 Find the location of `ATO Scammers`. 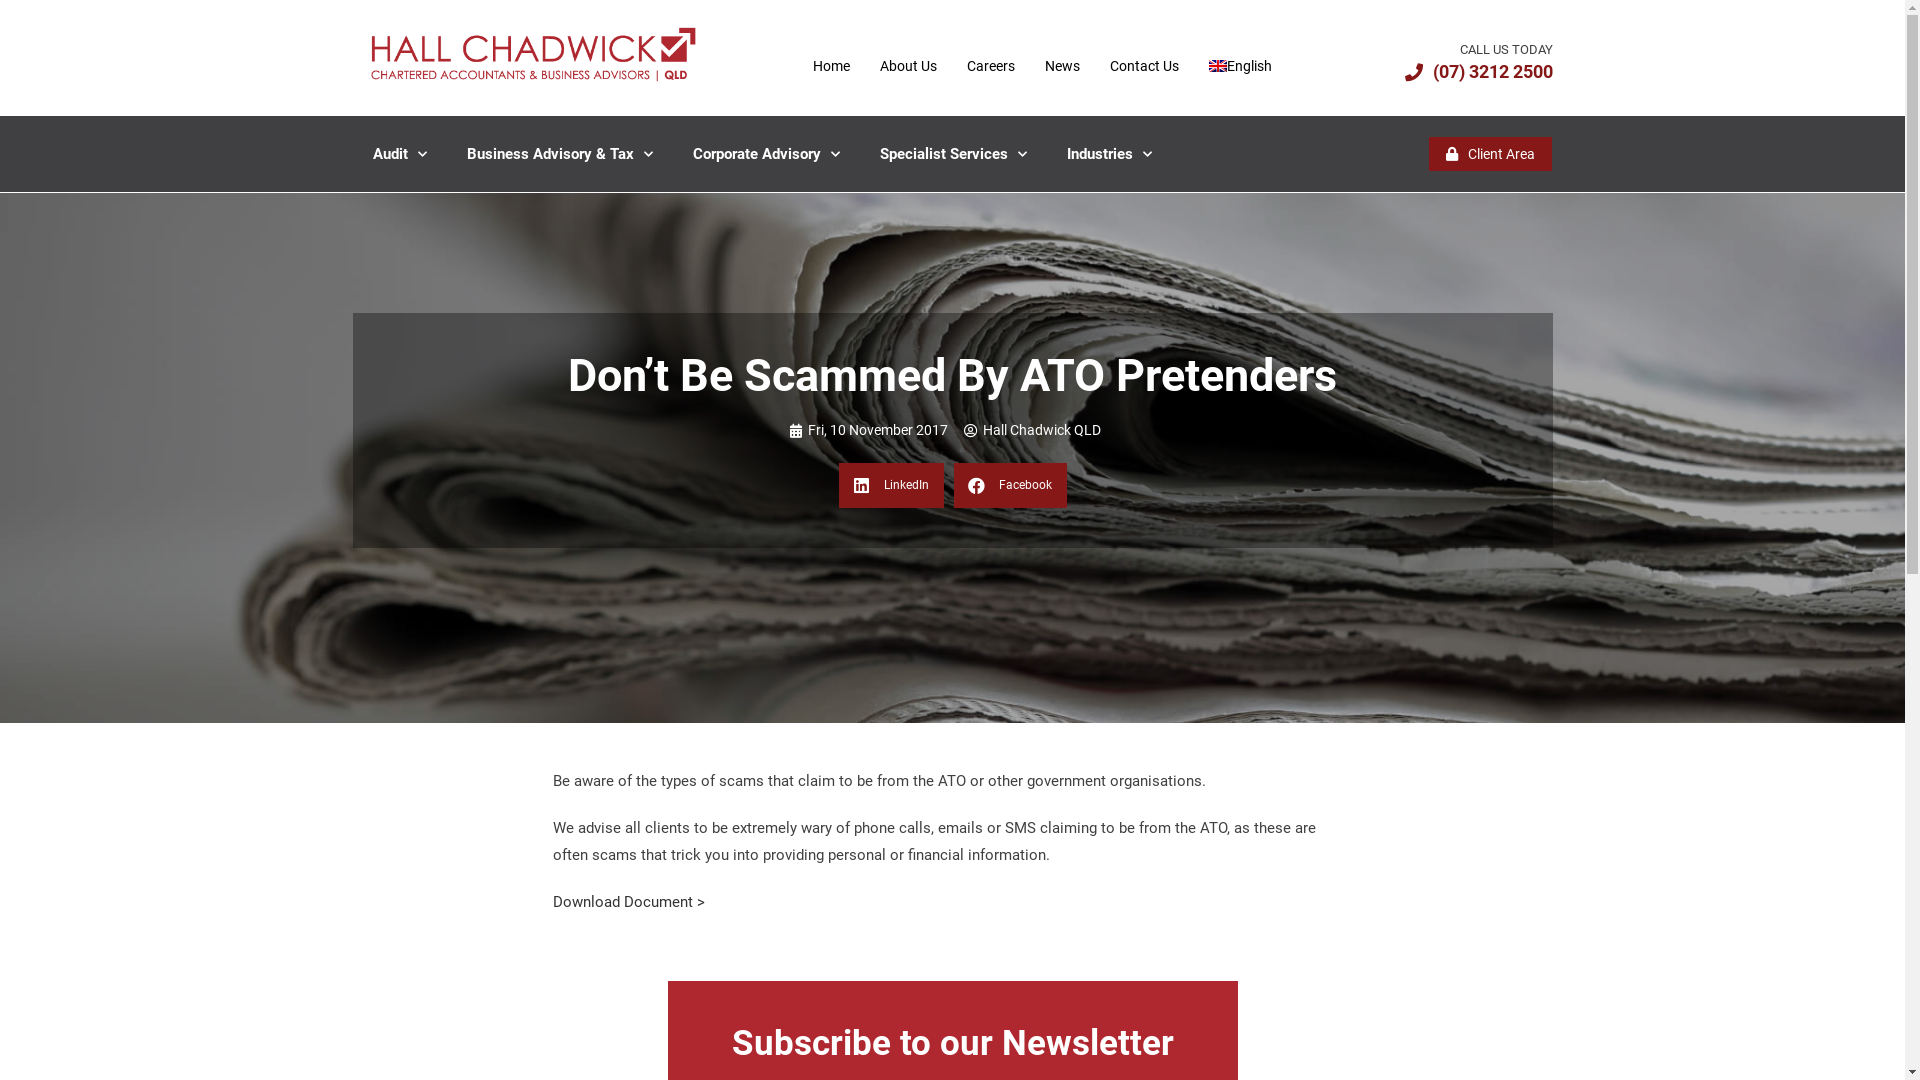

ATO Scammers is located at coordinates (700, 663).